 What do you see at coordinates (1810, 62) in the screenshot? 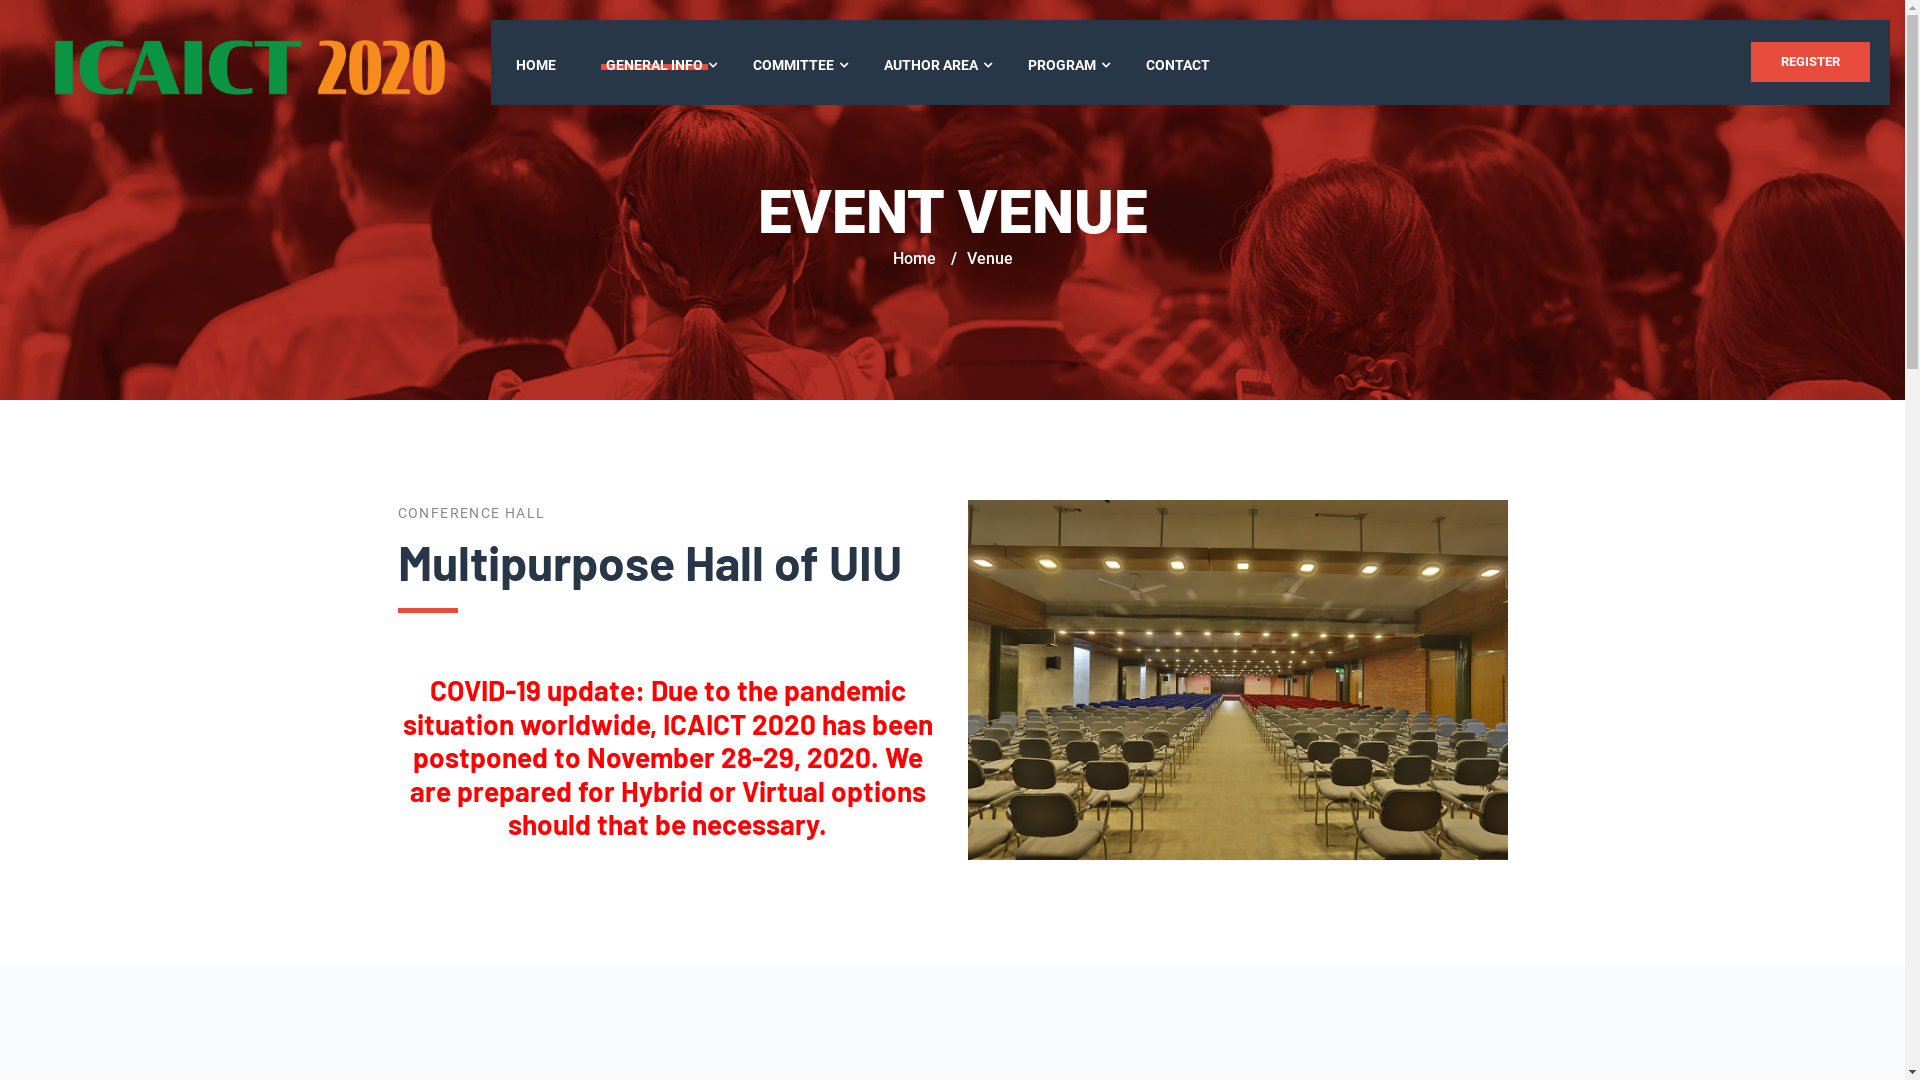
I see `REGISTER` at bounding box center [1810, 62].